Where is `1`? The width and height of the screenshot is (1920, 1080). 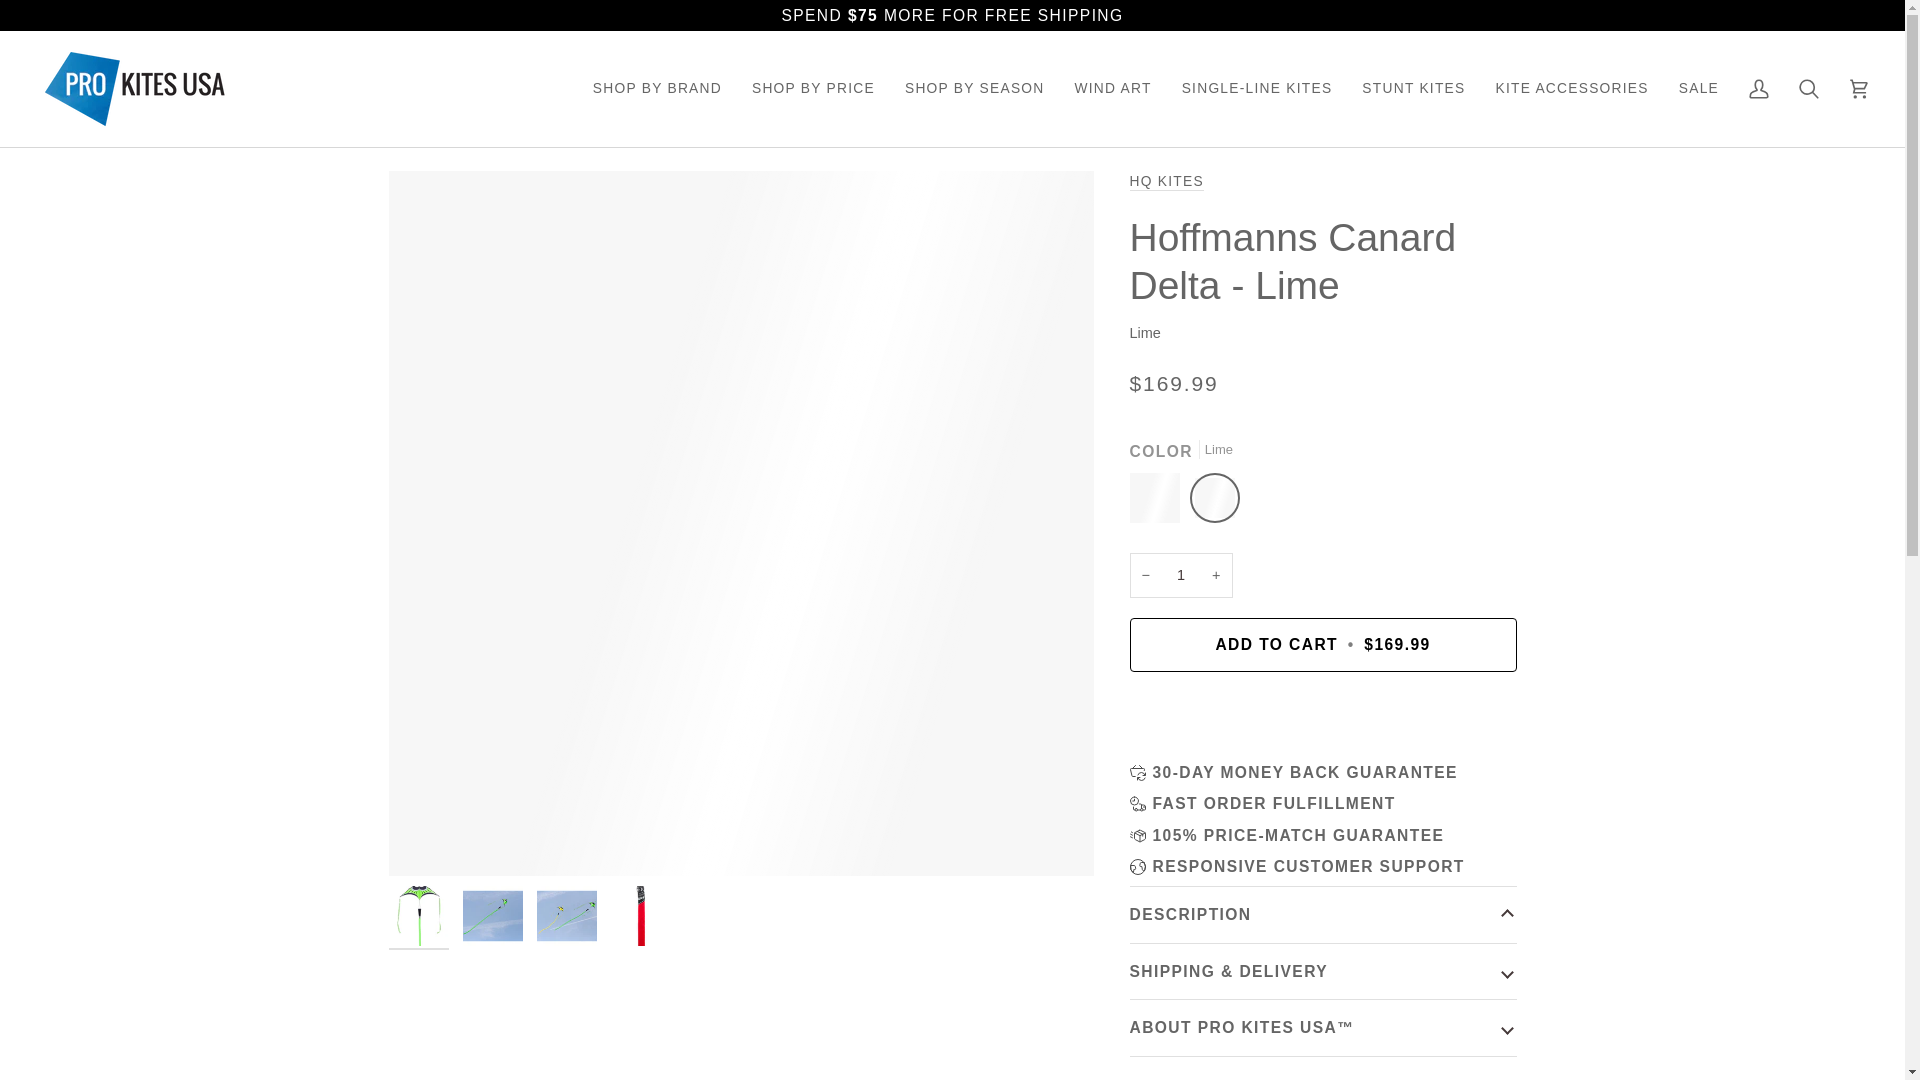
1 is located at coordinates (1181, 575).